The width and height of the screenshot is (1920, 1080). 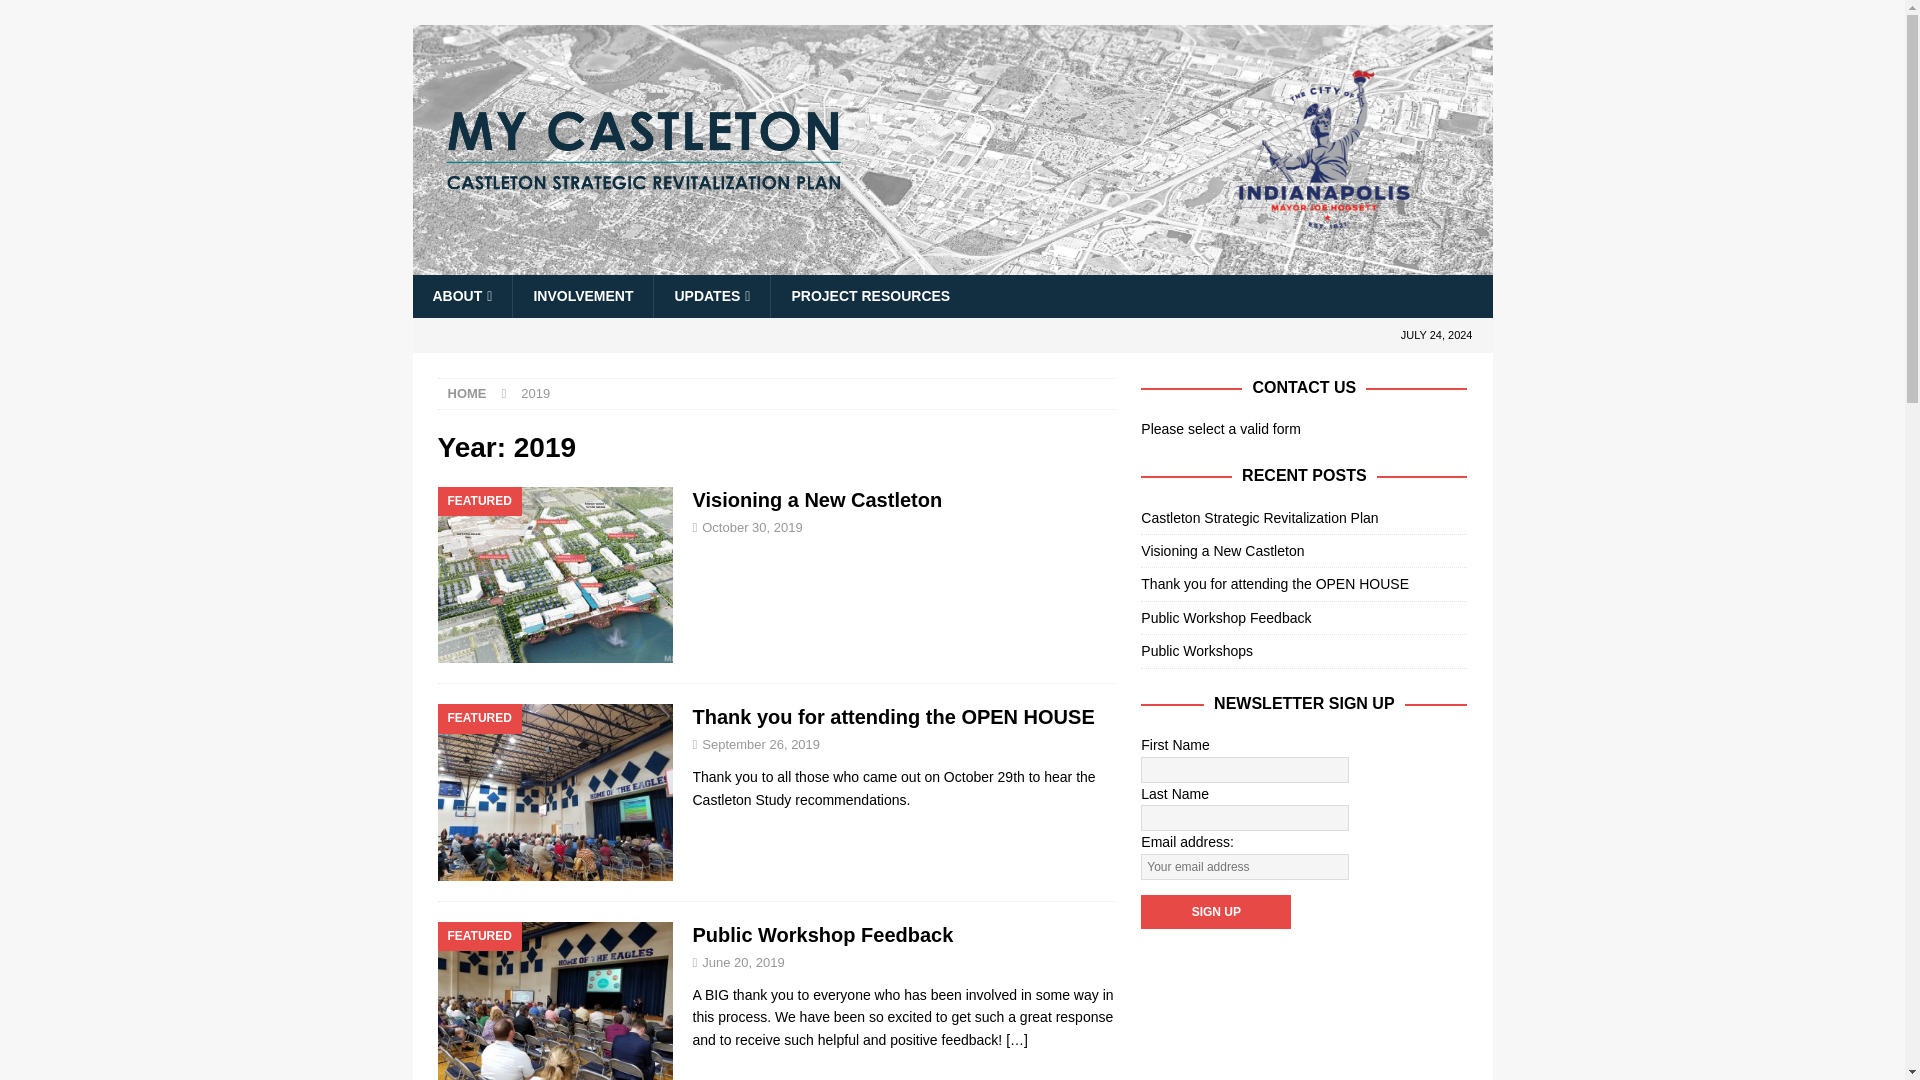 What do you see at coordinates (467, 392) in the screenshot?
I see `HOME` at bounding box center [467, 392].